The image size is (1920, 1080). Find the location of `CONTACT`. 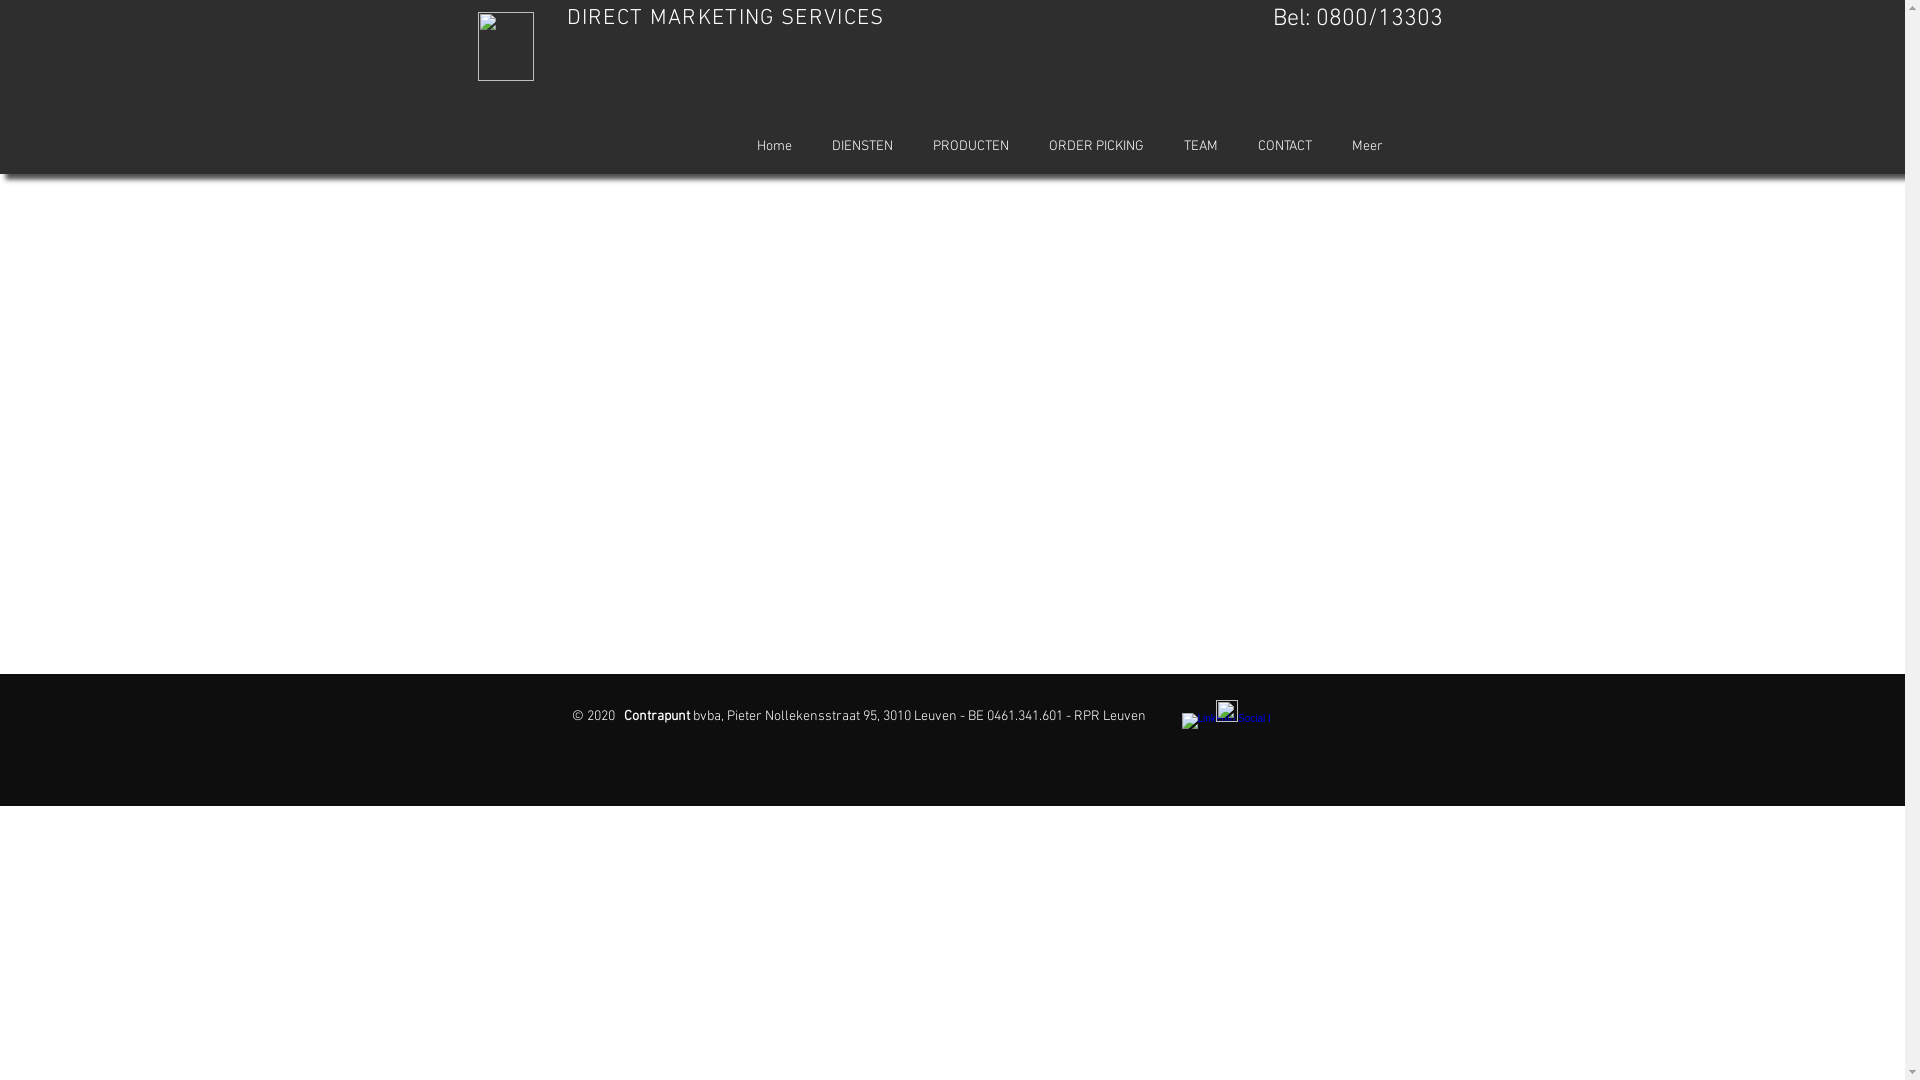

CONTACT is located at coordinates (1285, 147).